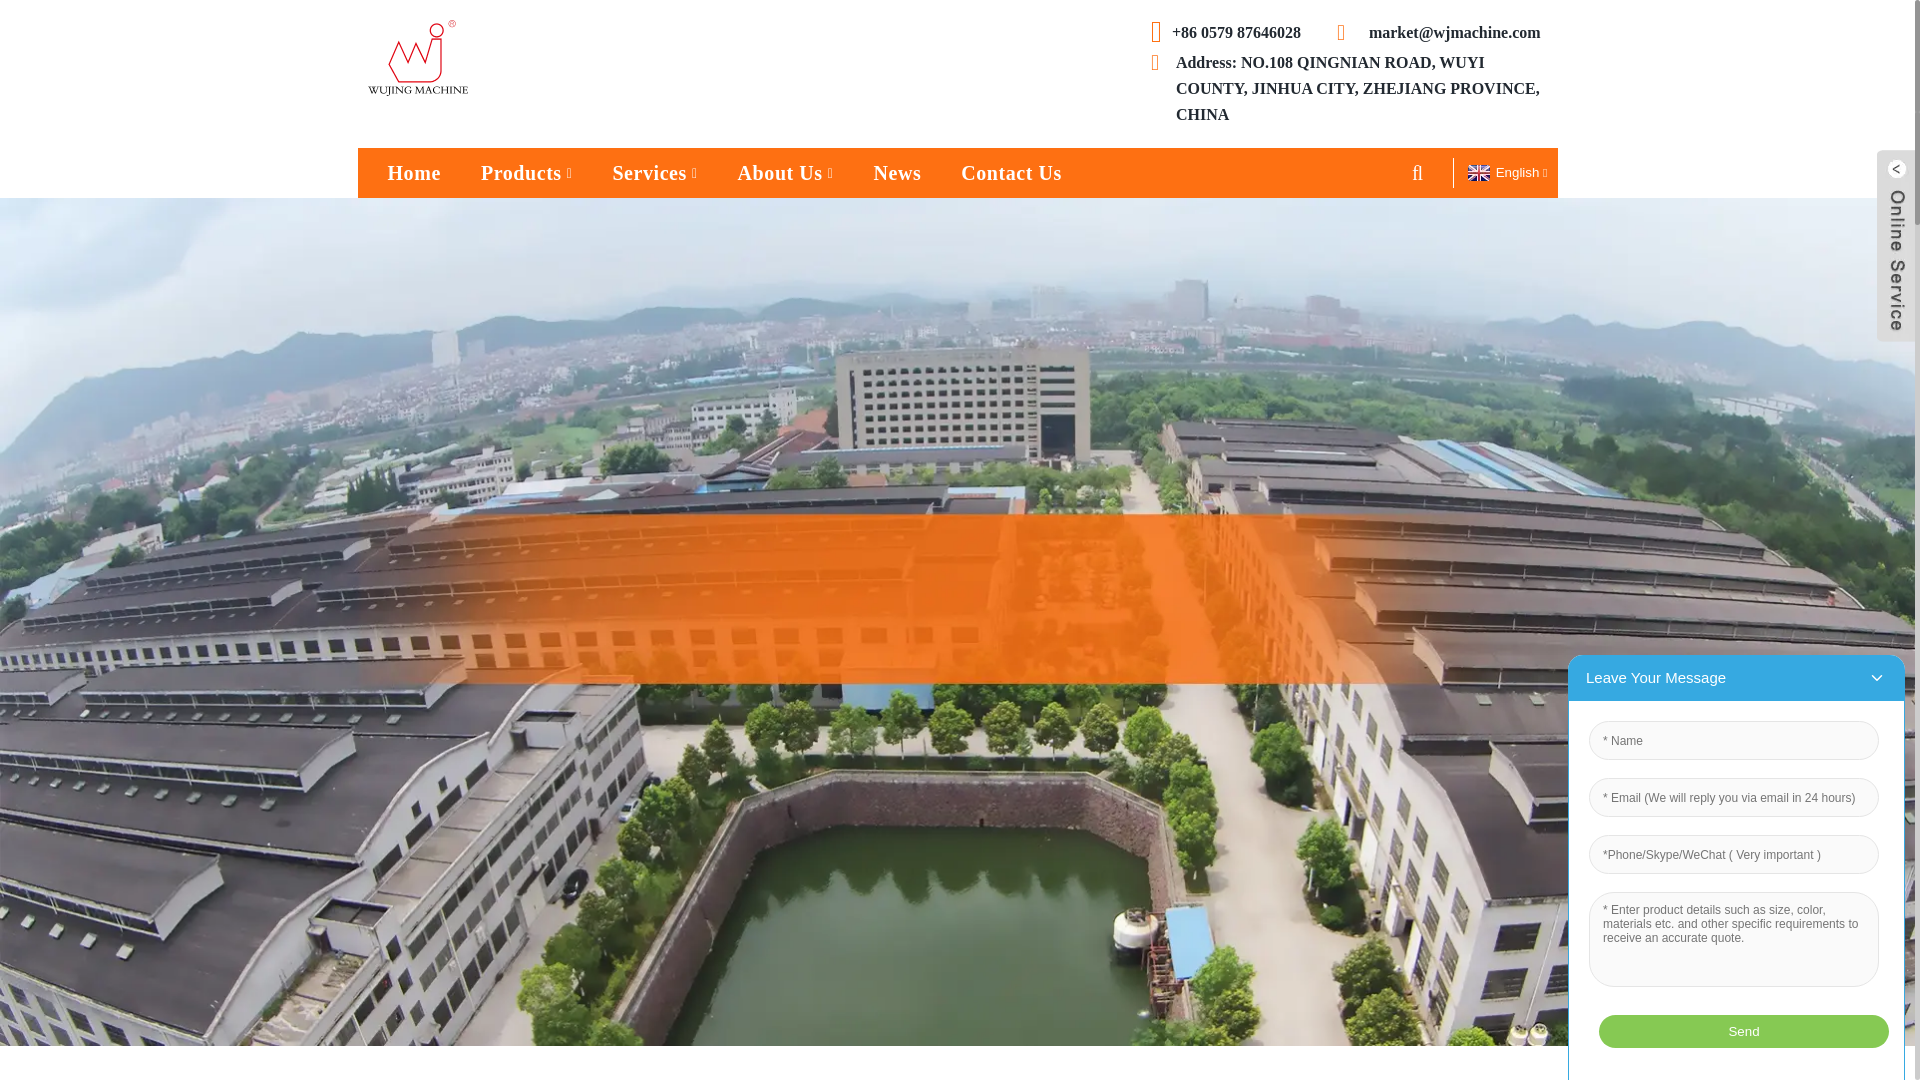  Describe the element at coordinates (786, 172) in the screenshot. I see `About Us` at that location.